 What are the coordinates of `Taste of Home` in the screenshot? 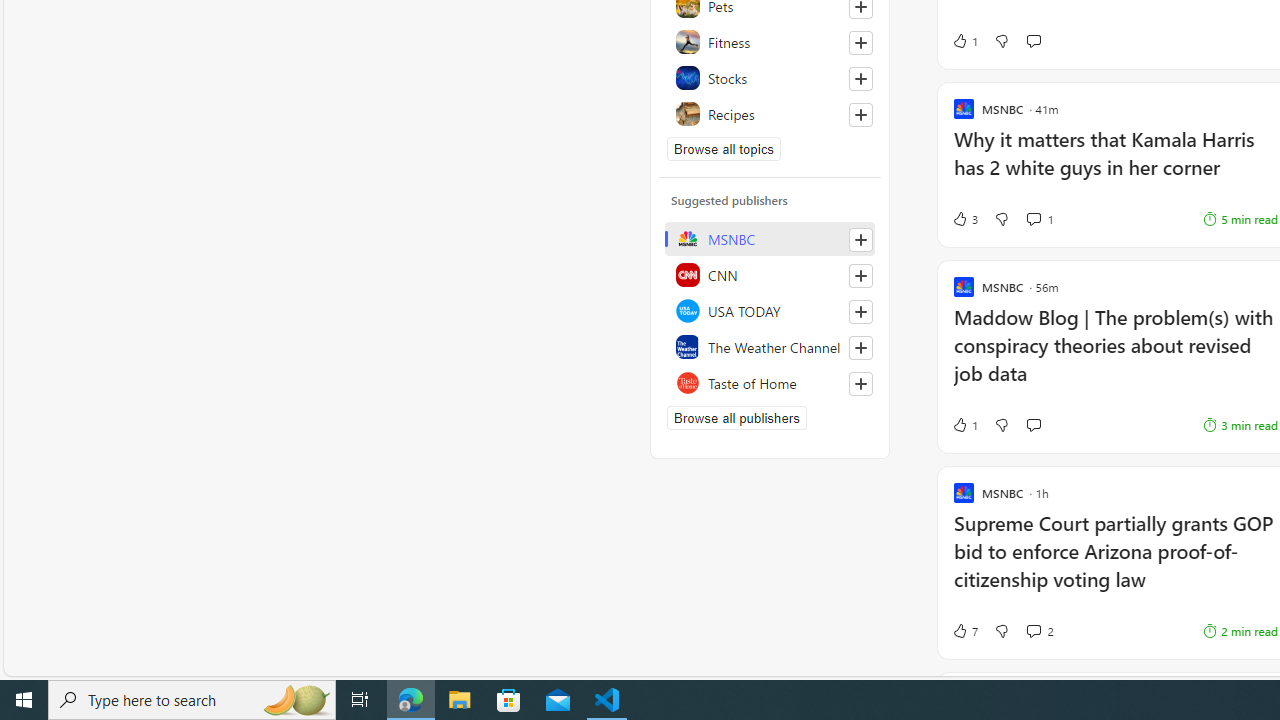 It's located at (770, 382).